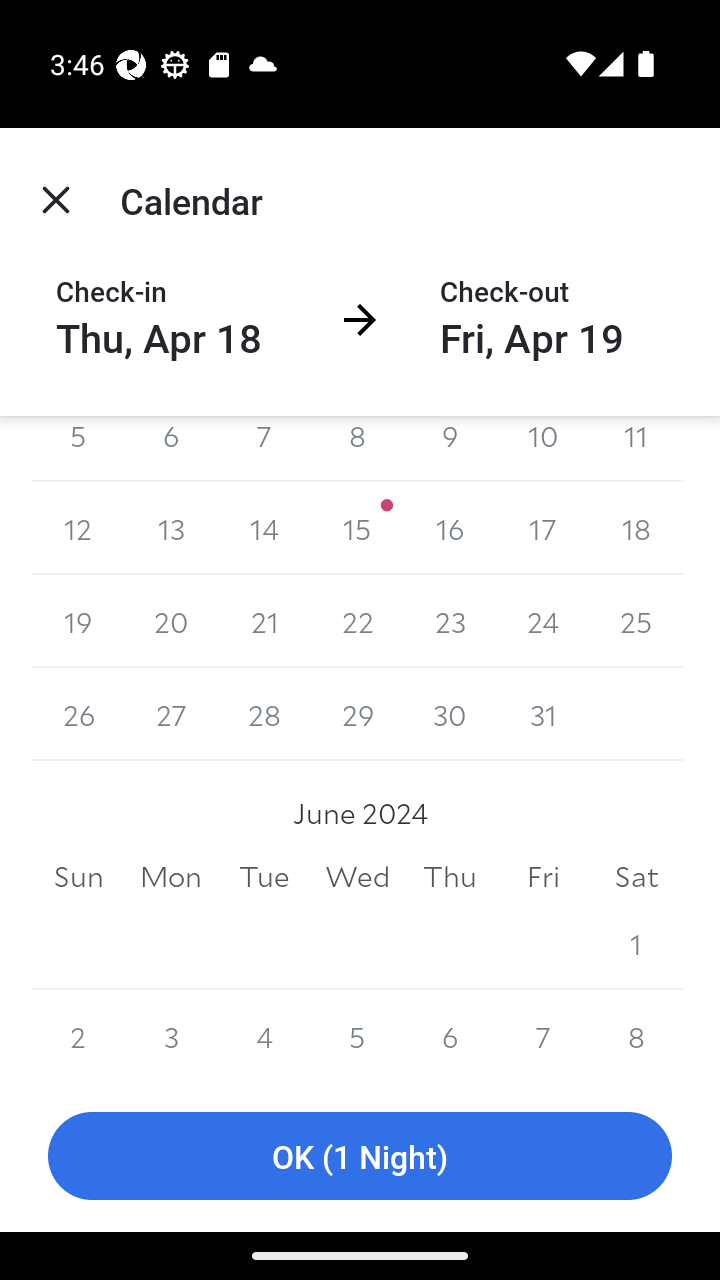 Image resolution: width=720 pixels, height=1280 pixels. Describe the element at coordinates (542, 449) in the screenshot. I see `10 10 May 2024` at that location.